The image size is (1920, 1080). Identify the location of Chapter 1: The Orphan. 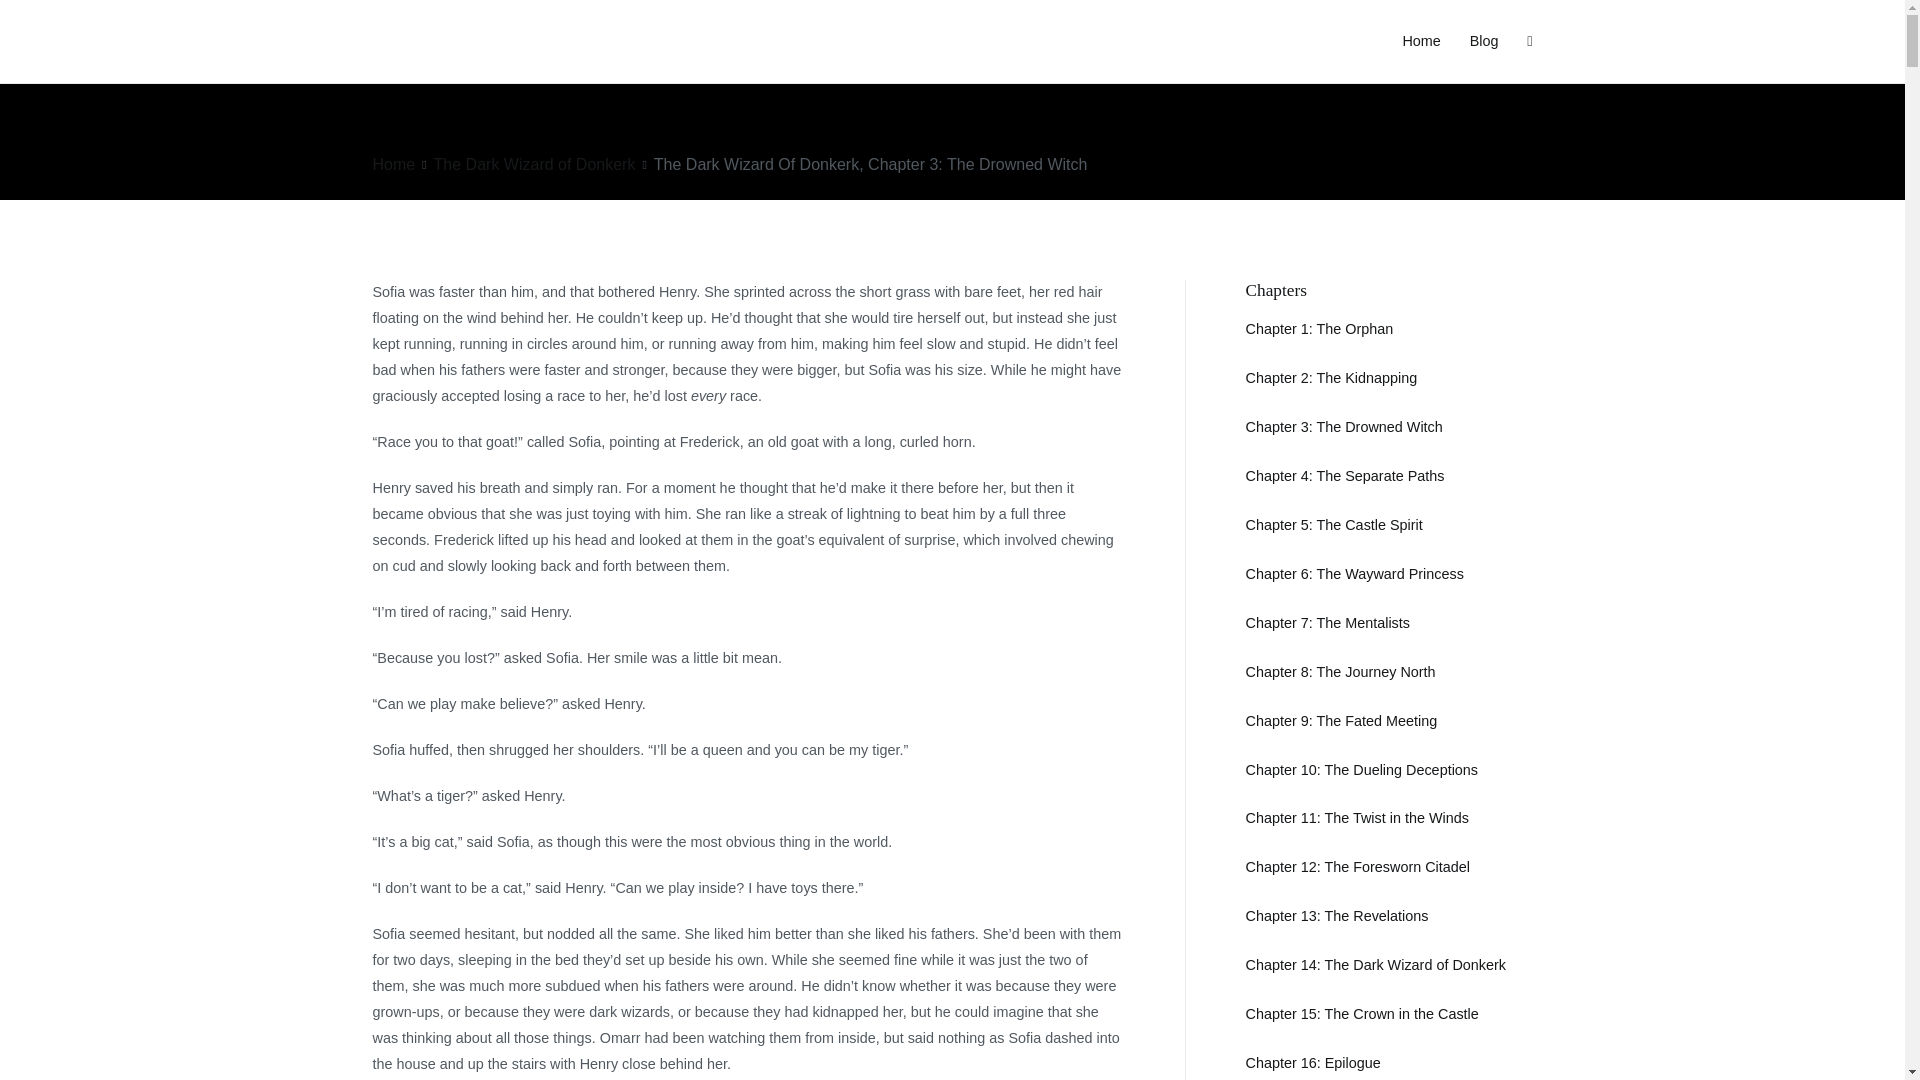
(1320, 328).